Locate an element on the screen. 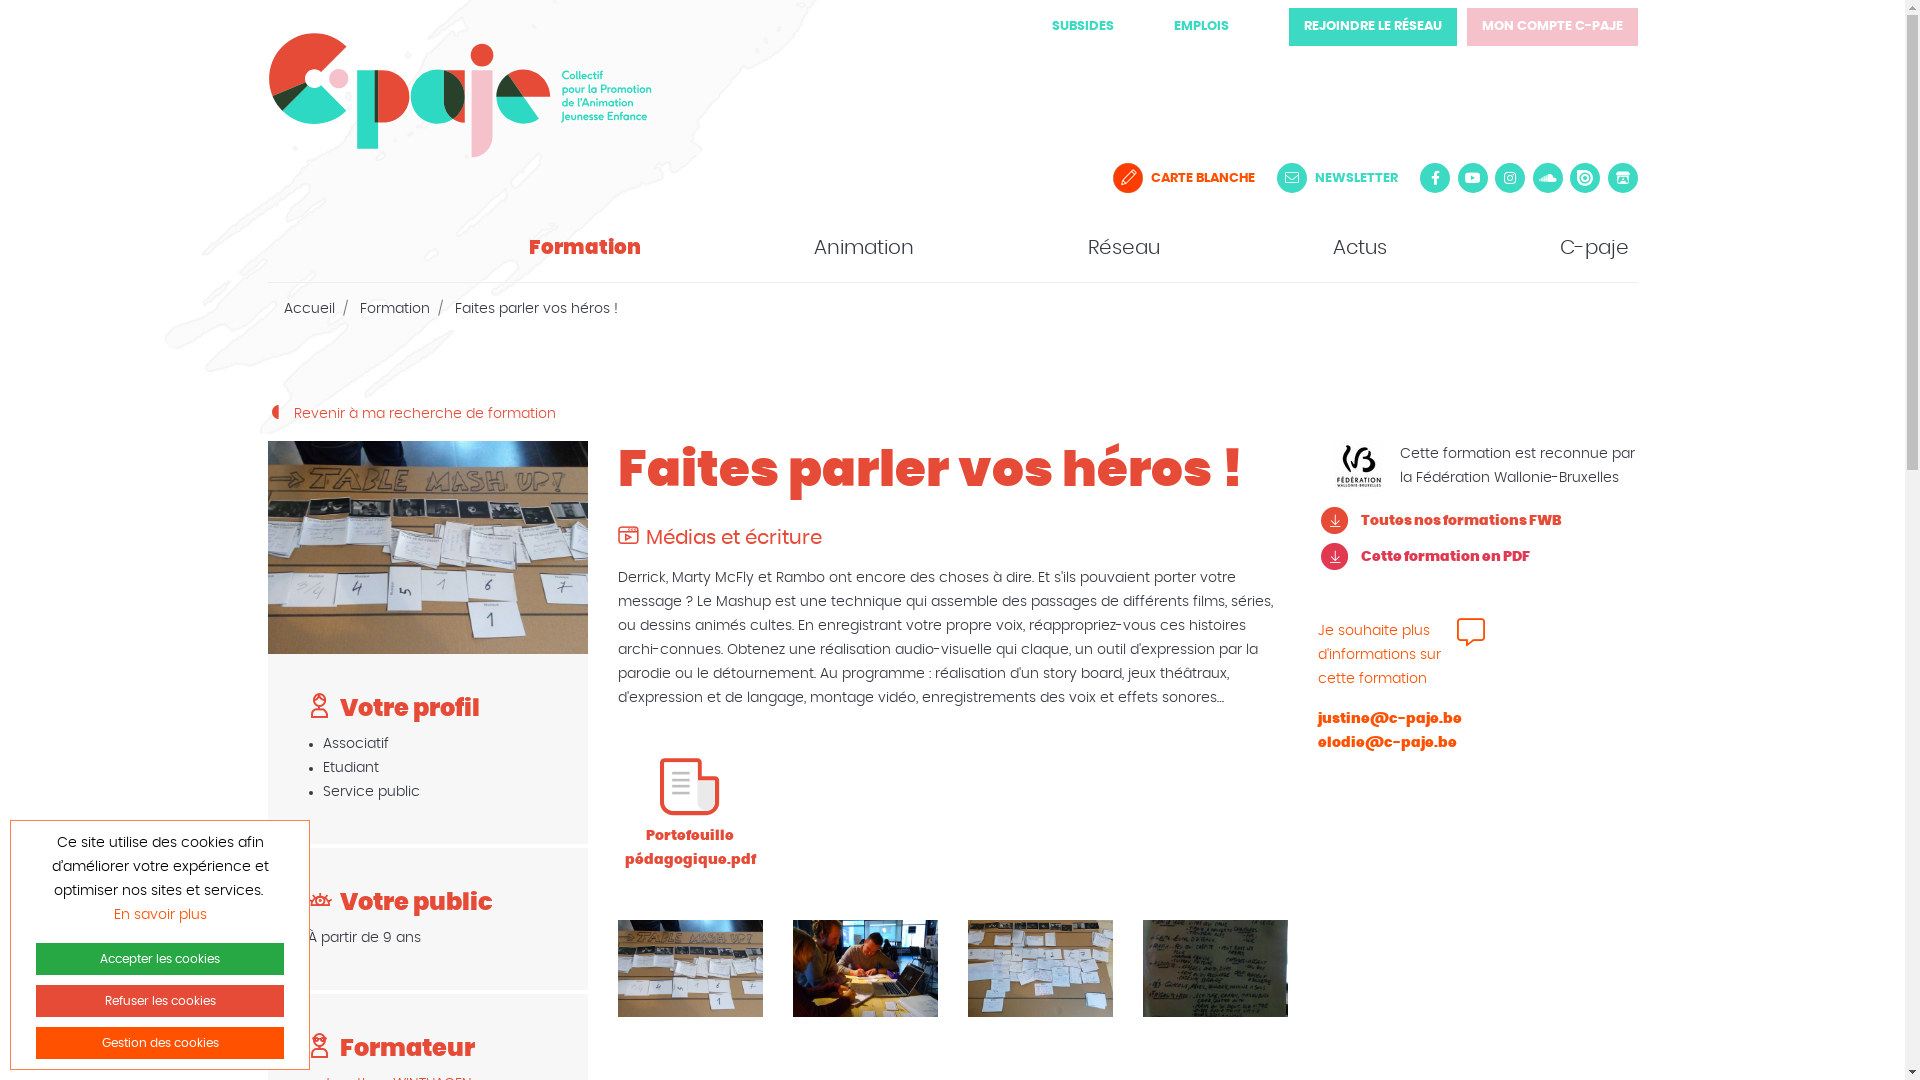 The width and height of the screenshot is (1920, 1080). SUBSIDES is located at coordinates (1083, 26).